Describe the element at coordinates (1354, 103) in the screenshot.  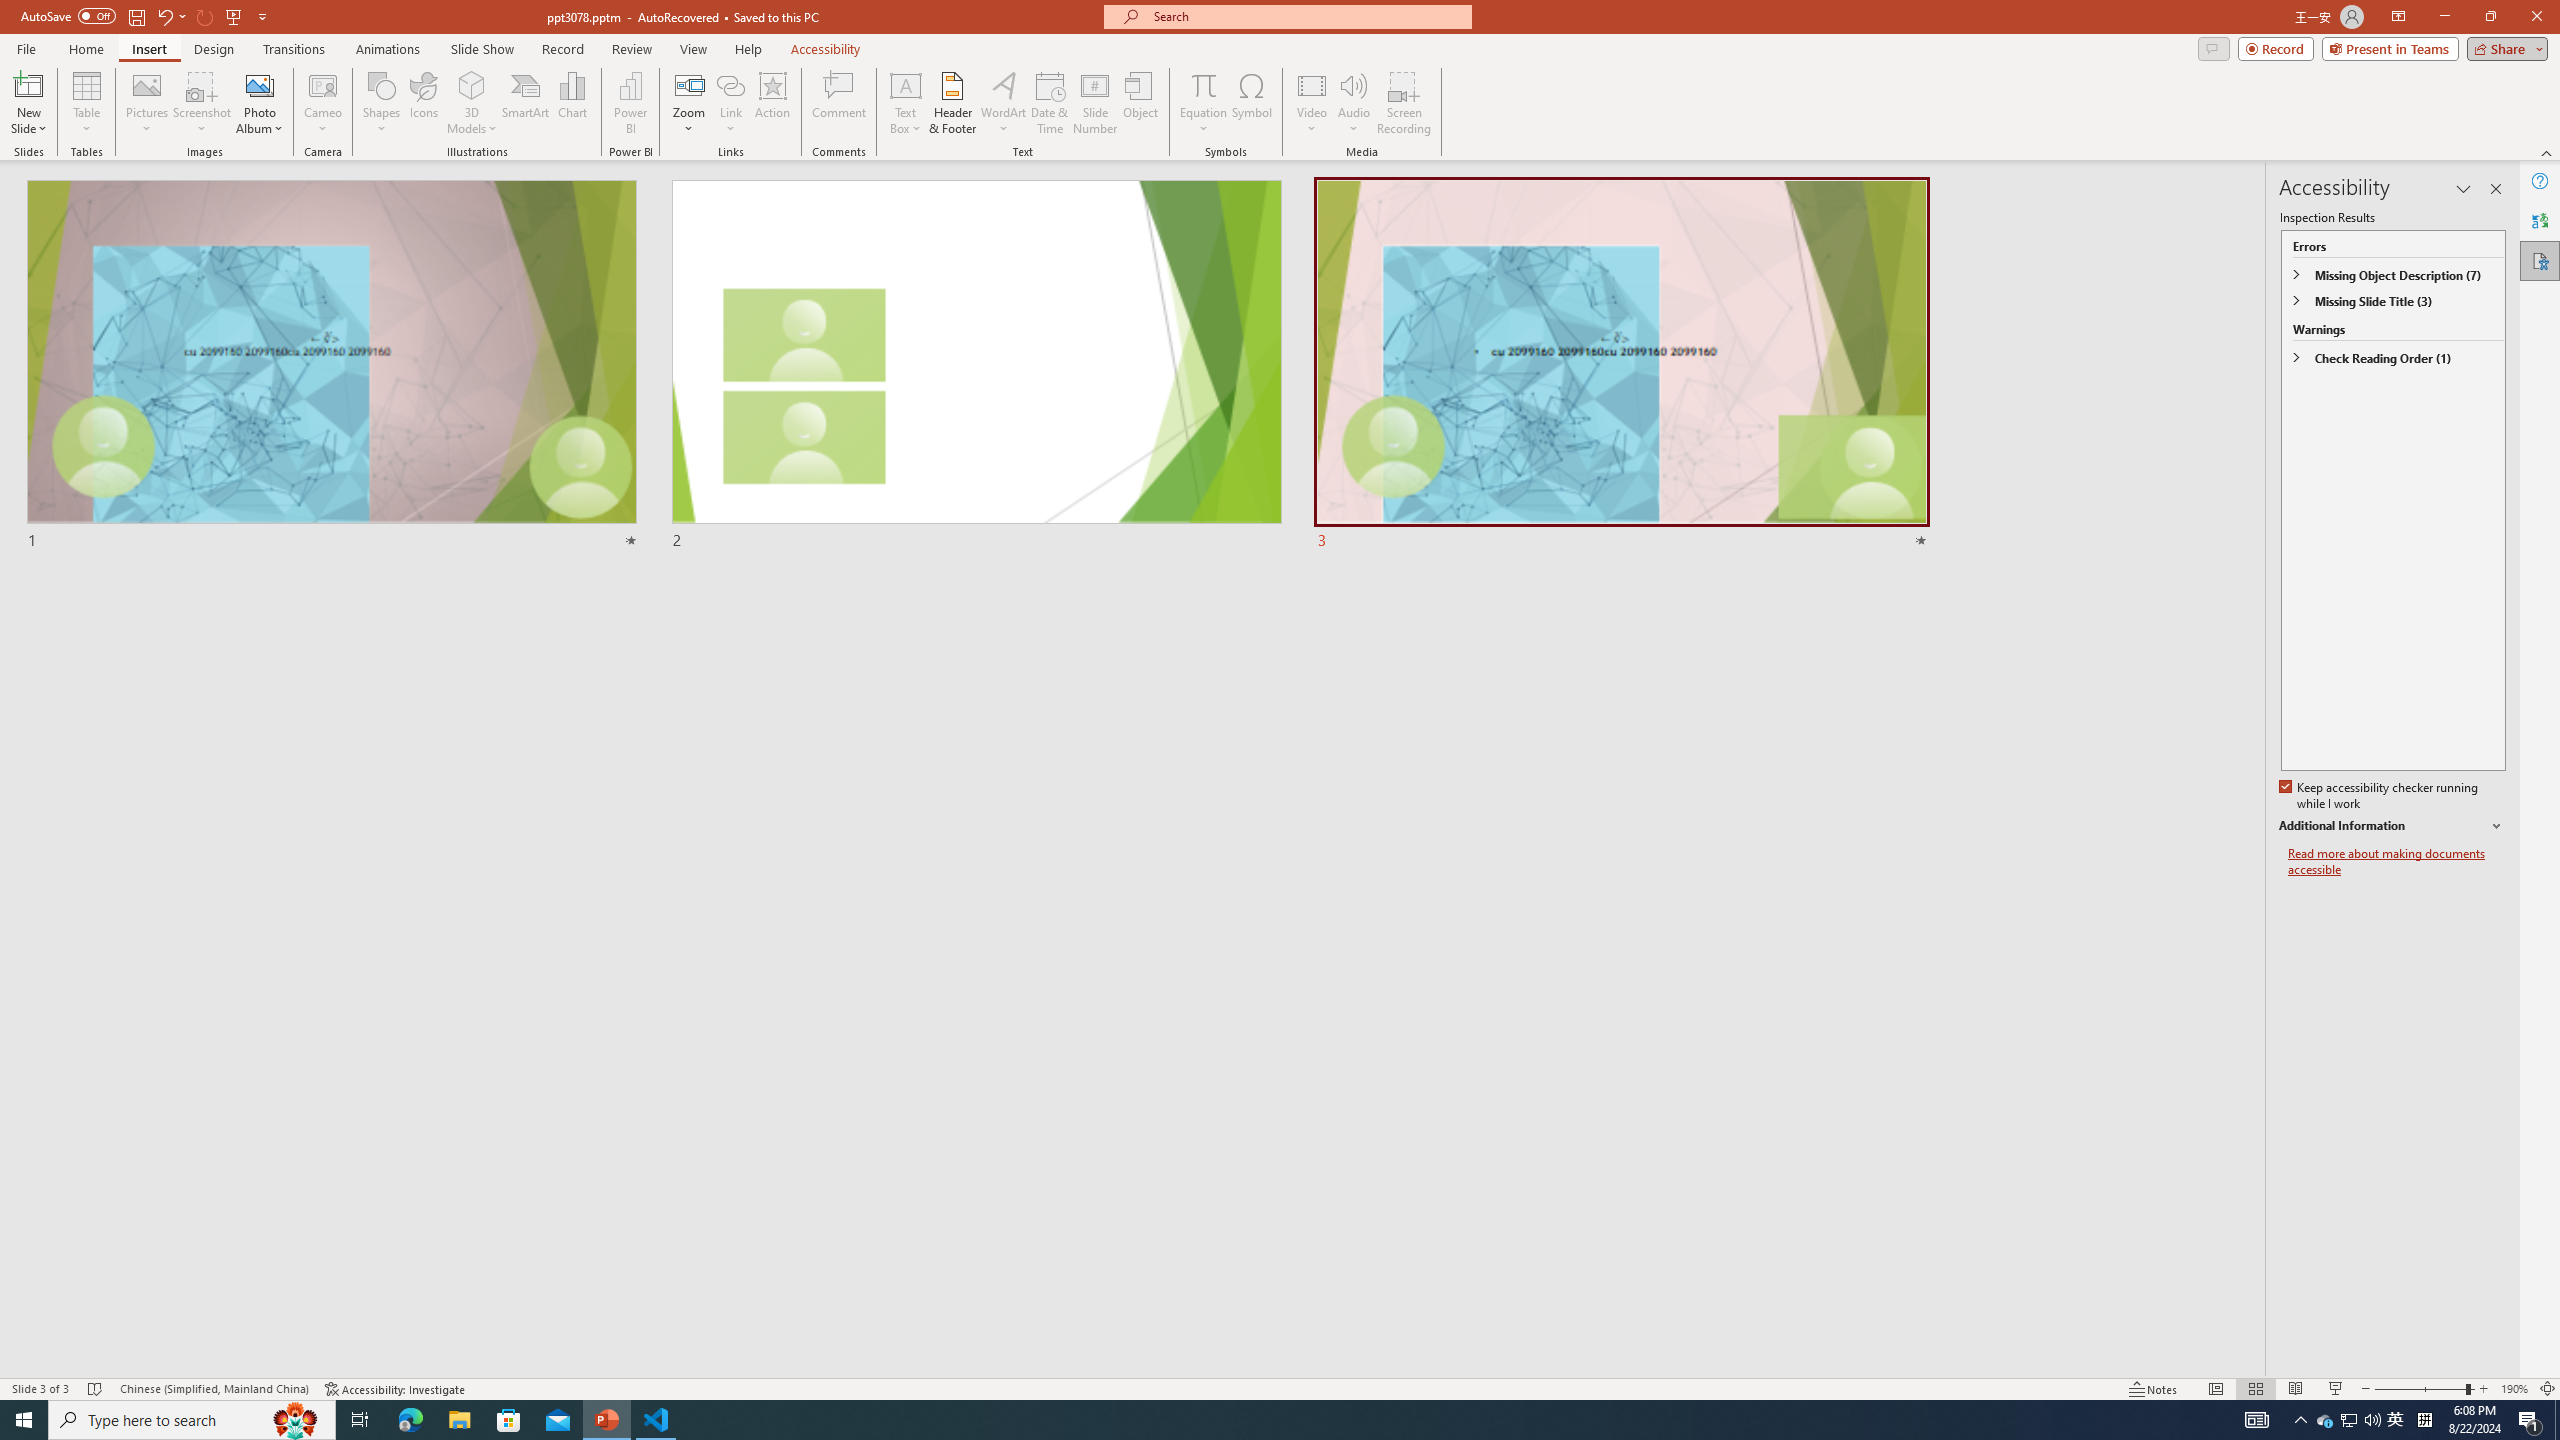
I see `Audio` at that location.